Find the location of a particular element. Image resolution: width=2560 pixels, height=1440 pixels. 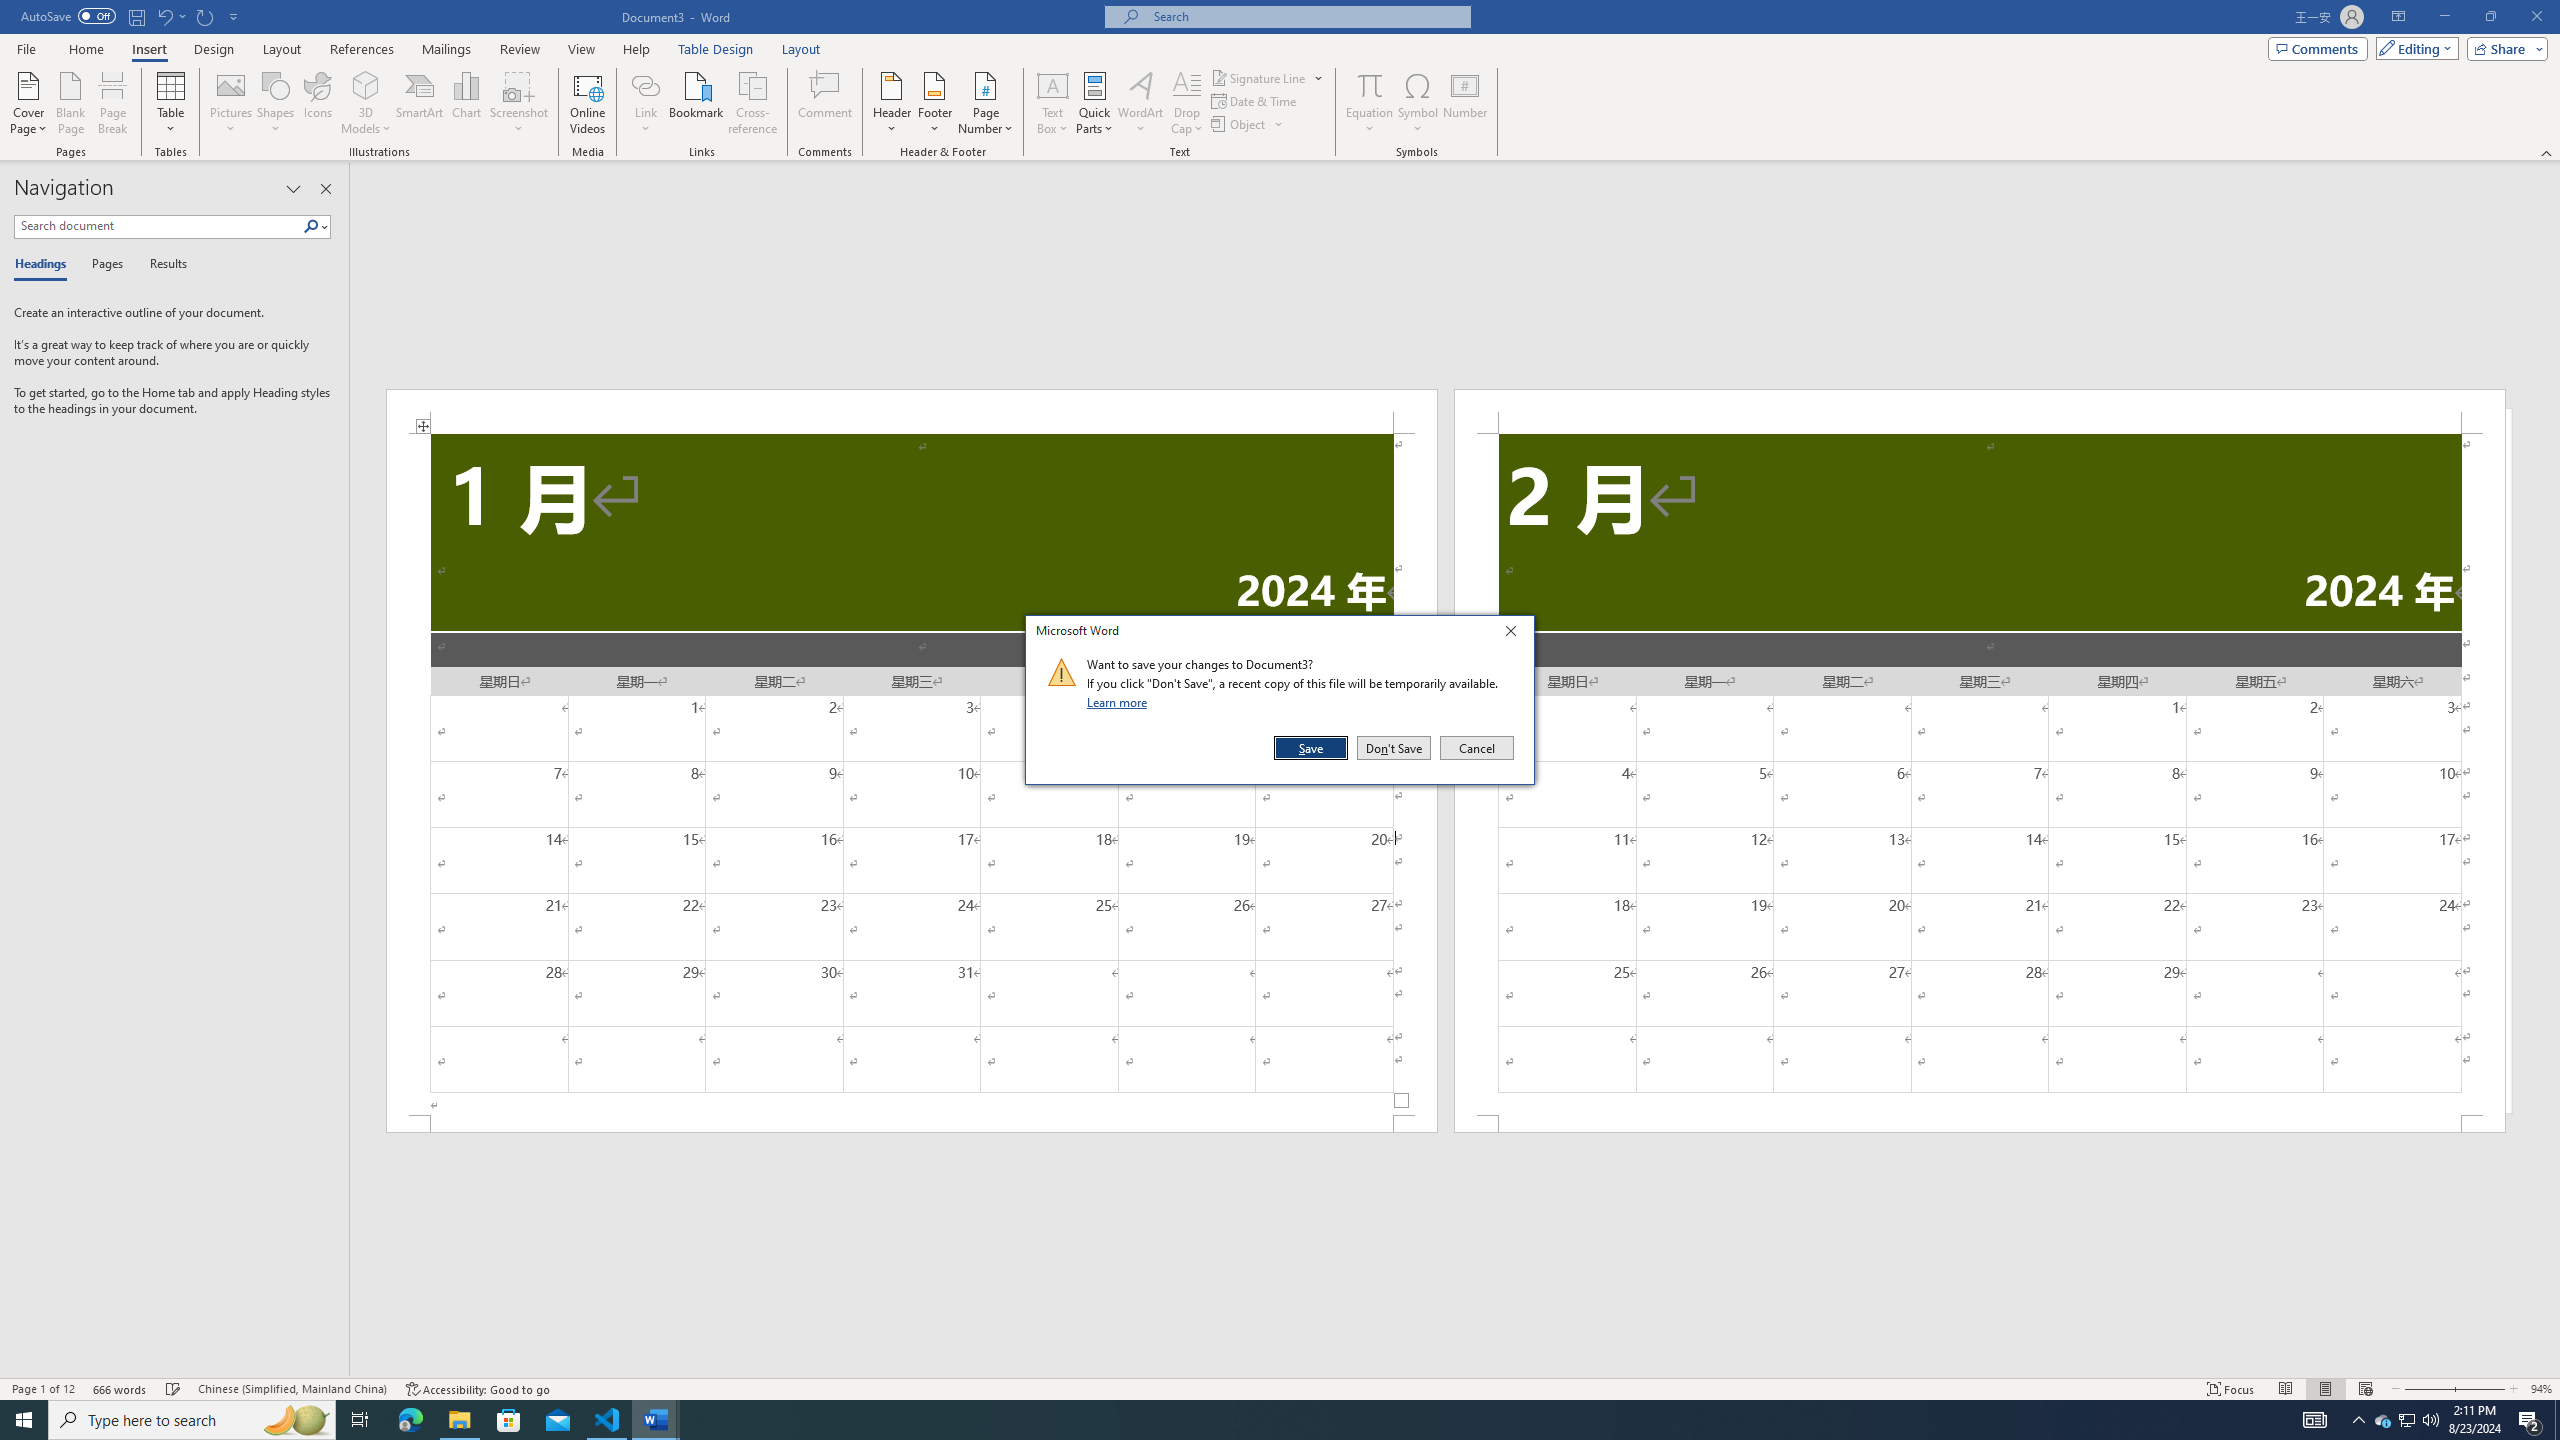

Type here to search is located at coordinates (192, 1420).